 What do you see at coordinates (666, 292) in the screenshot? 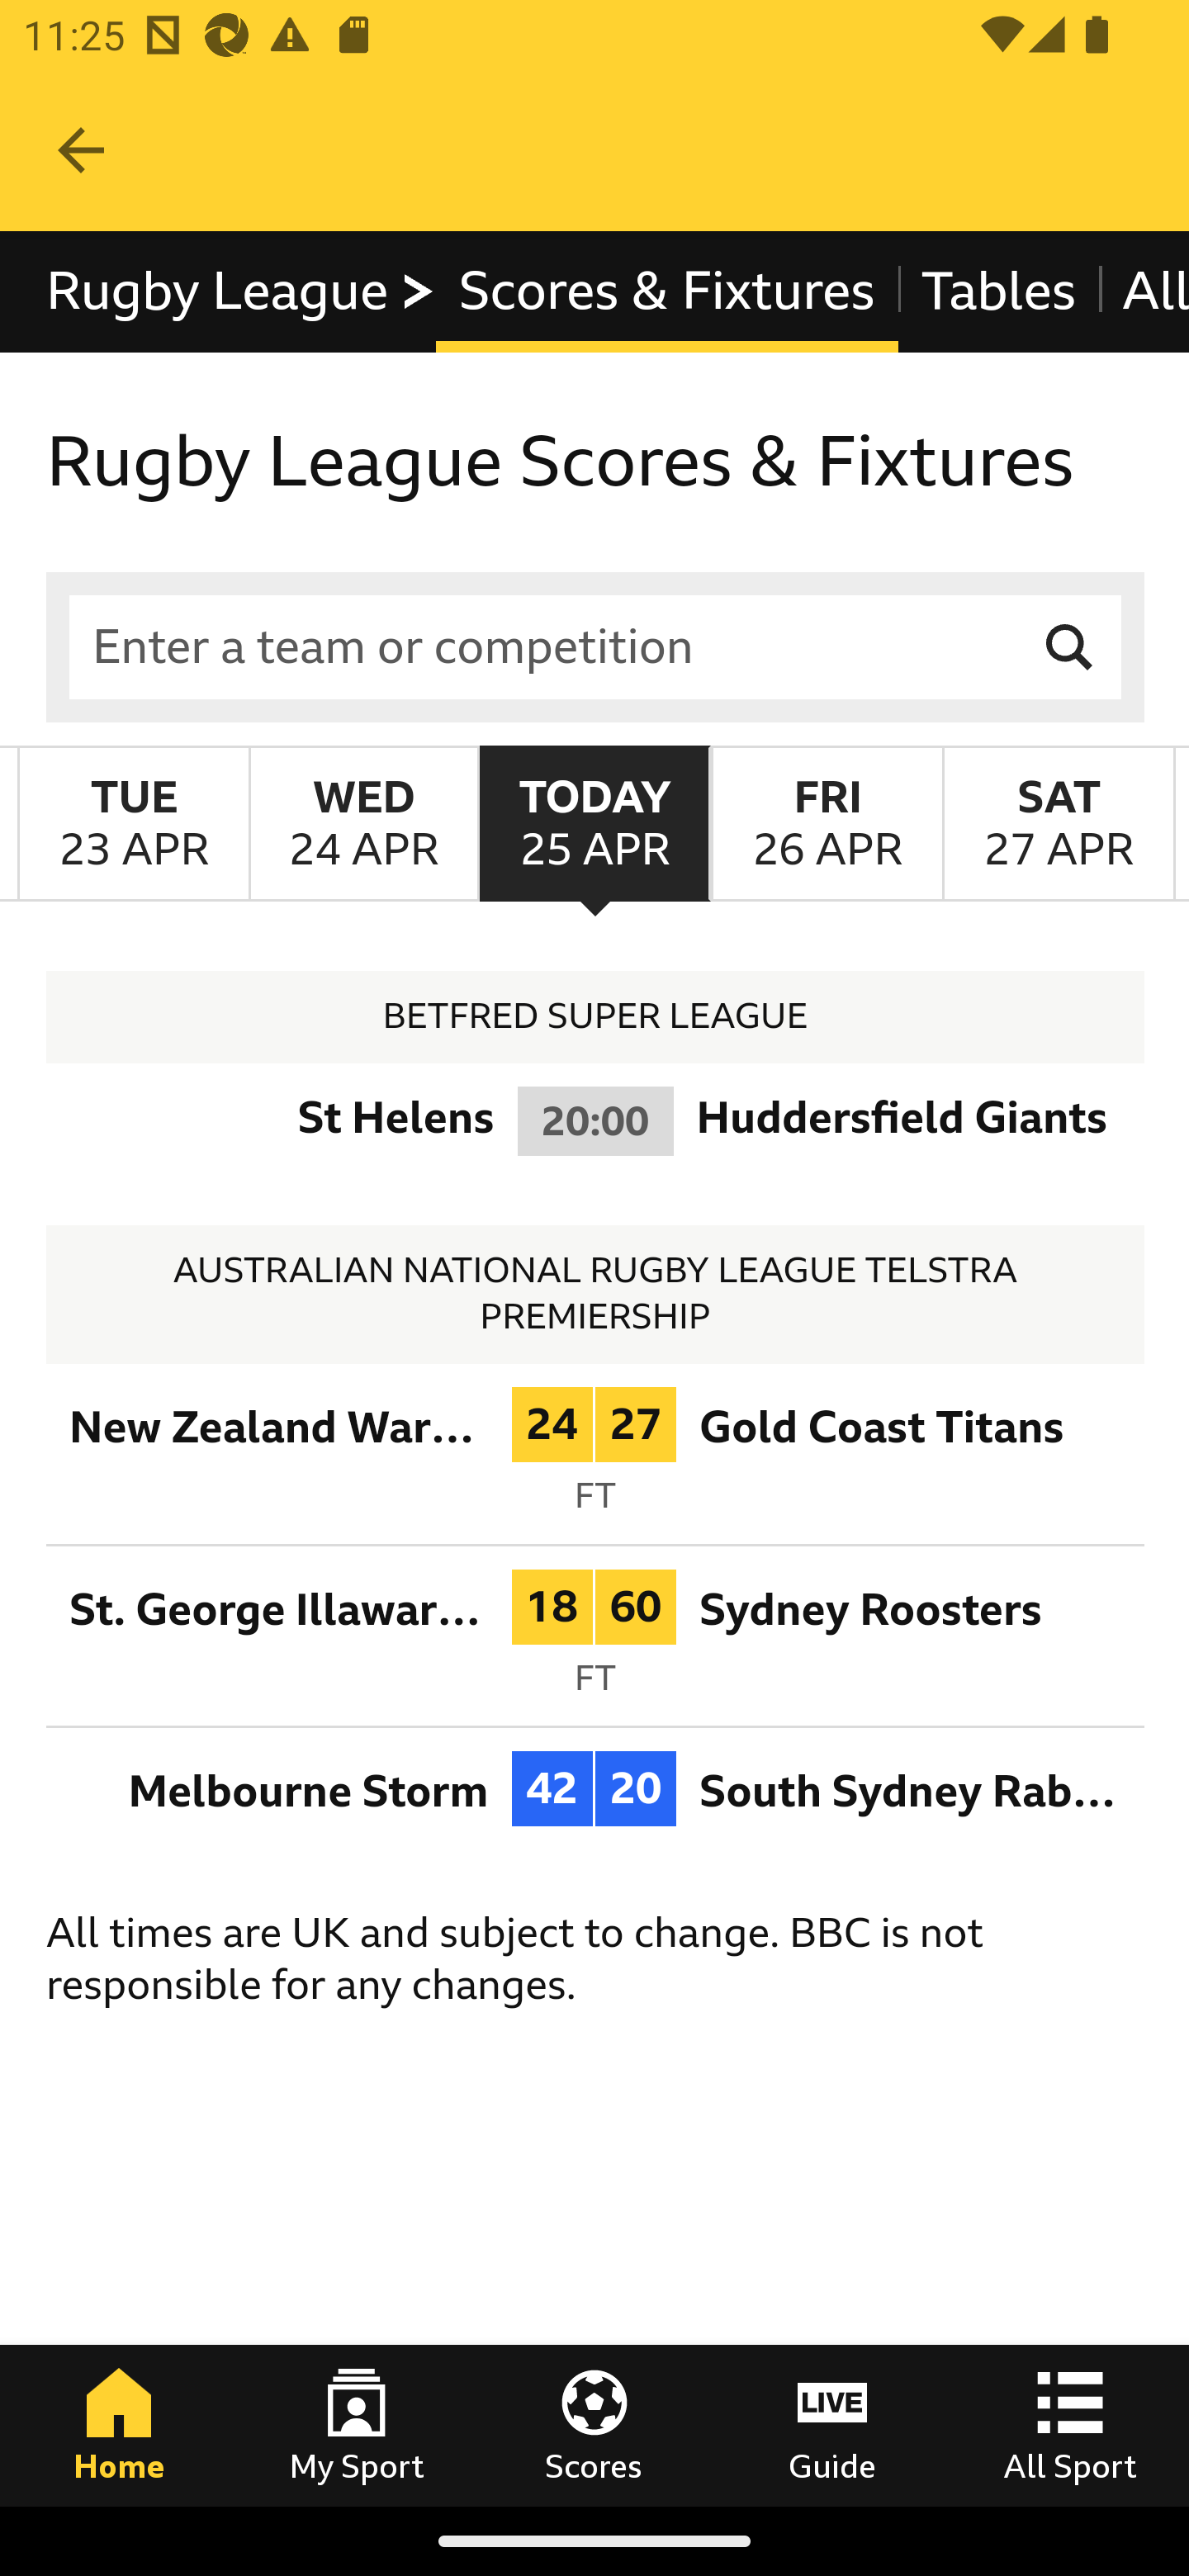
I see `Scores & Fixtures` at bounding box center [666, 292].